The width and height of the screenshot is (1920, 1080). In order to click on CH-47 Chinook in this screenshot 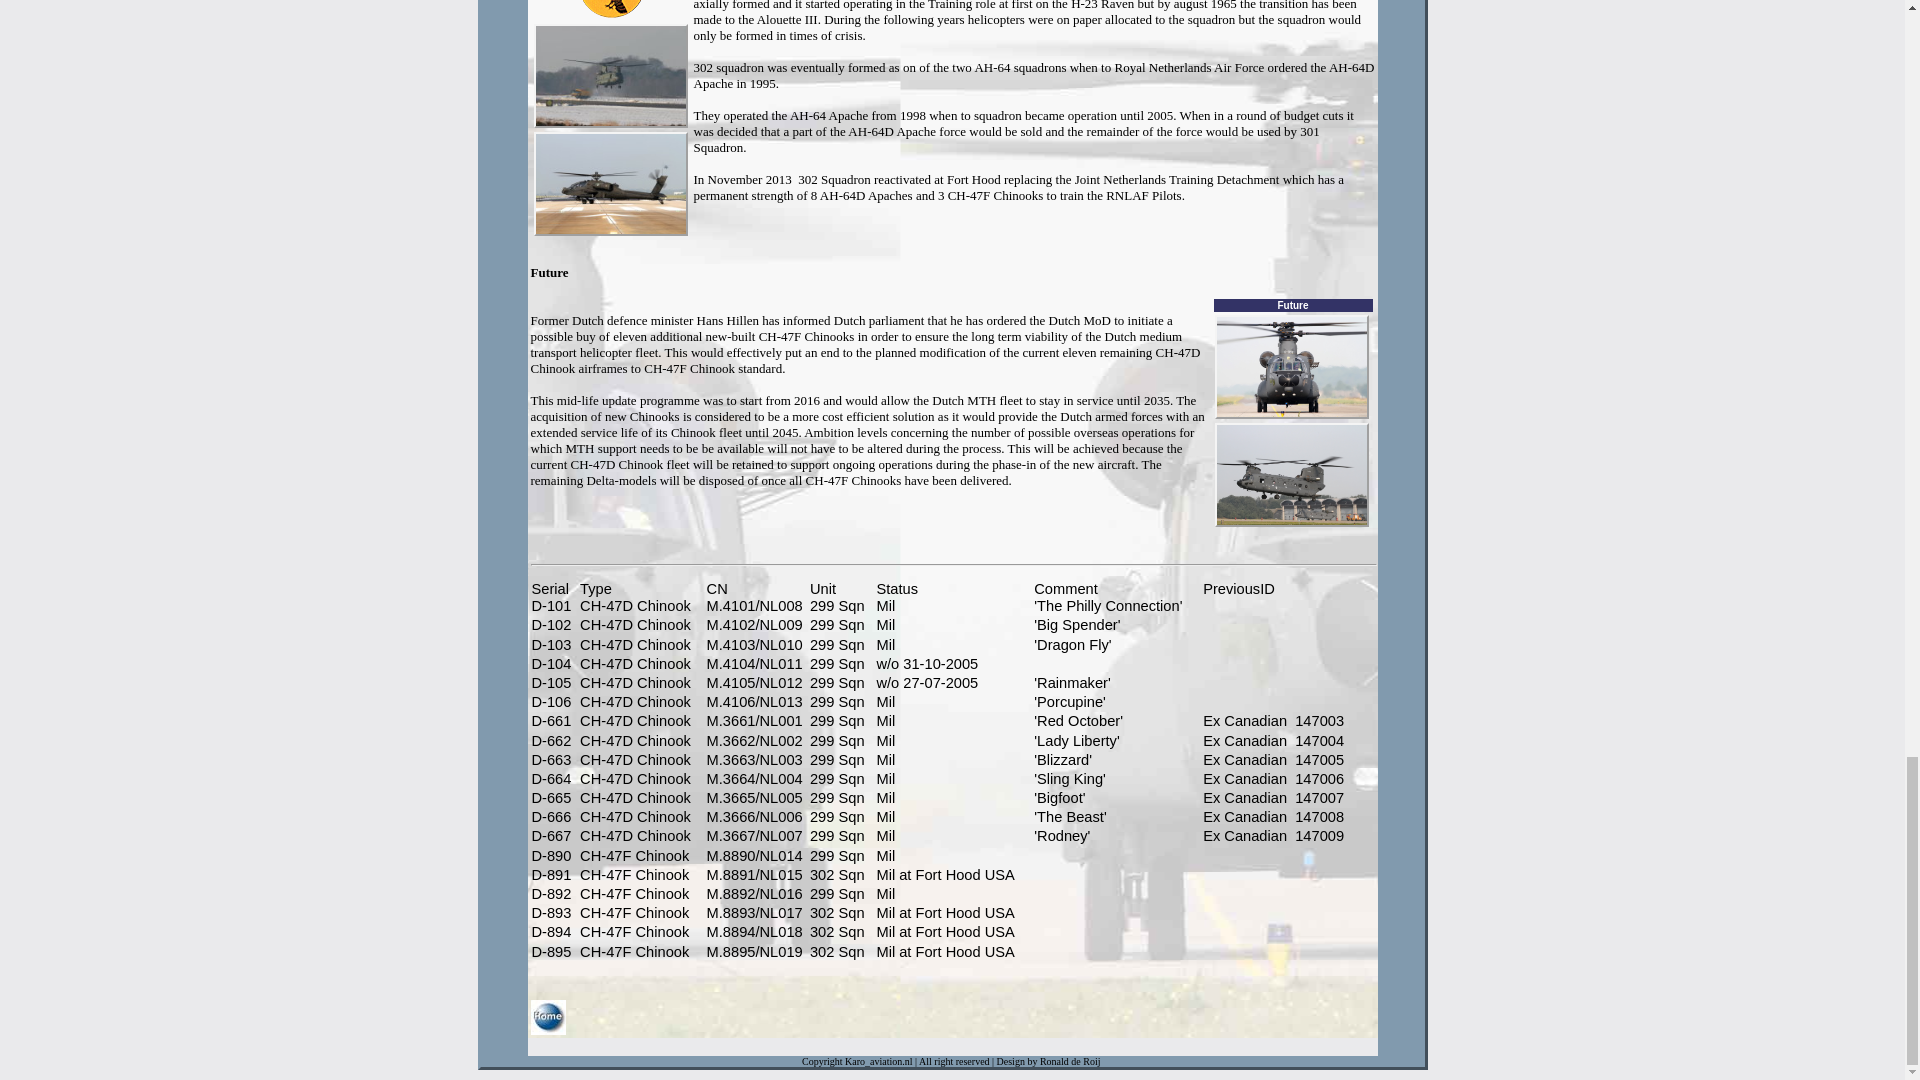, I will do `click(610, 184)`.